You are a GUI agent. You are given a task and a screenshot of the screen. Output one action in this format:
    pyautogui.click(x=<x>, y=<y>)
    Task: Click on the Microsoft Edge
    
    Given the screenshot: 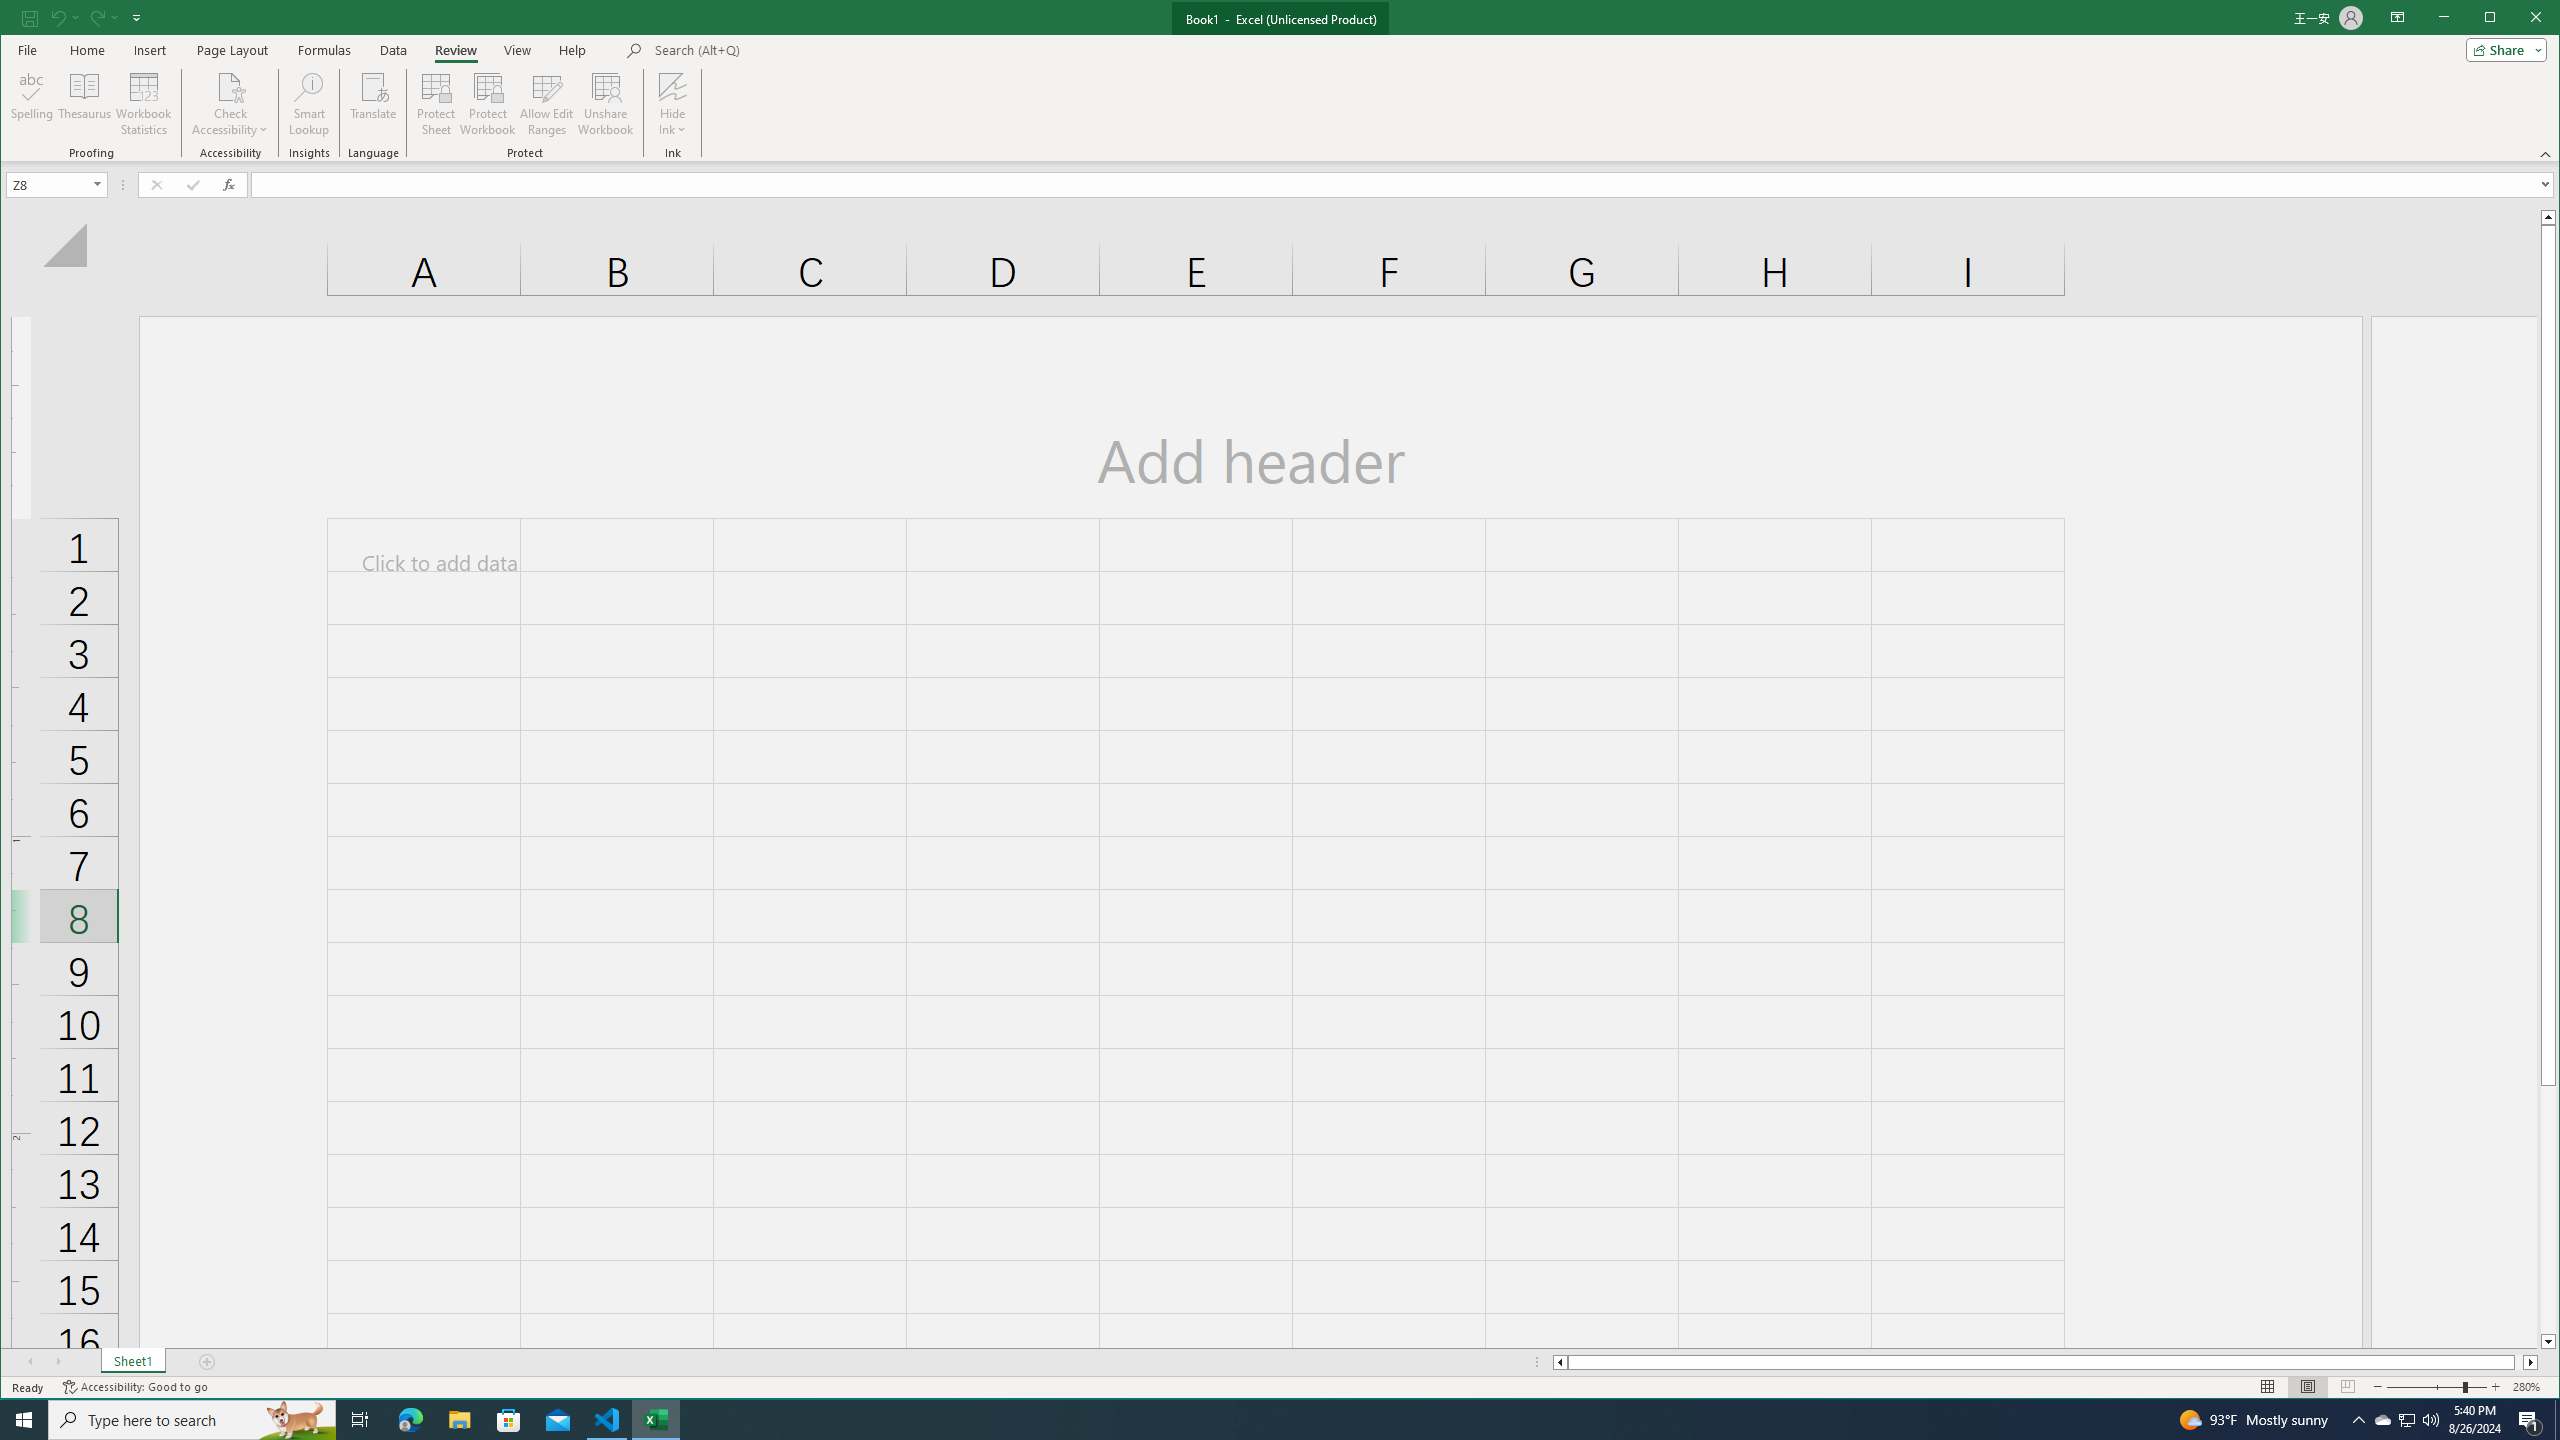 What is the action you would take?
    pyautogui.click(x=410, y=1420)
    